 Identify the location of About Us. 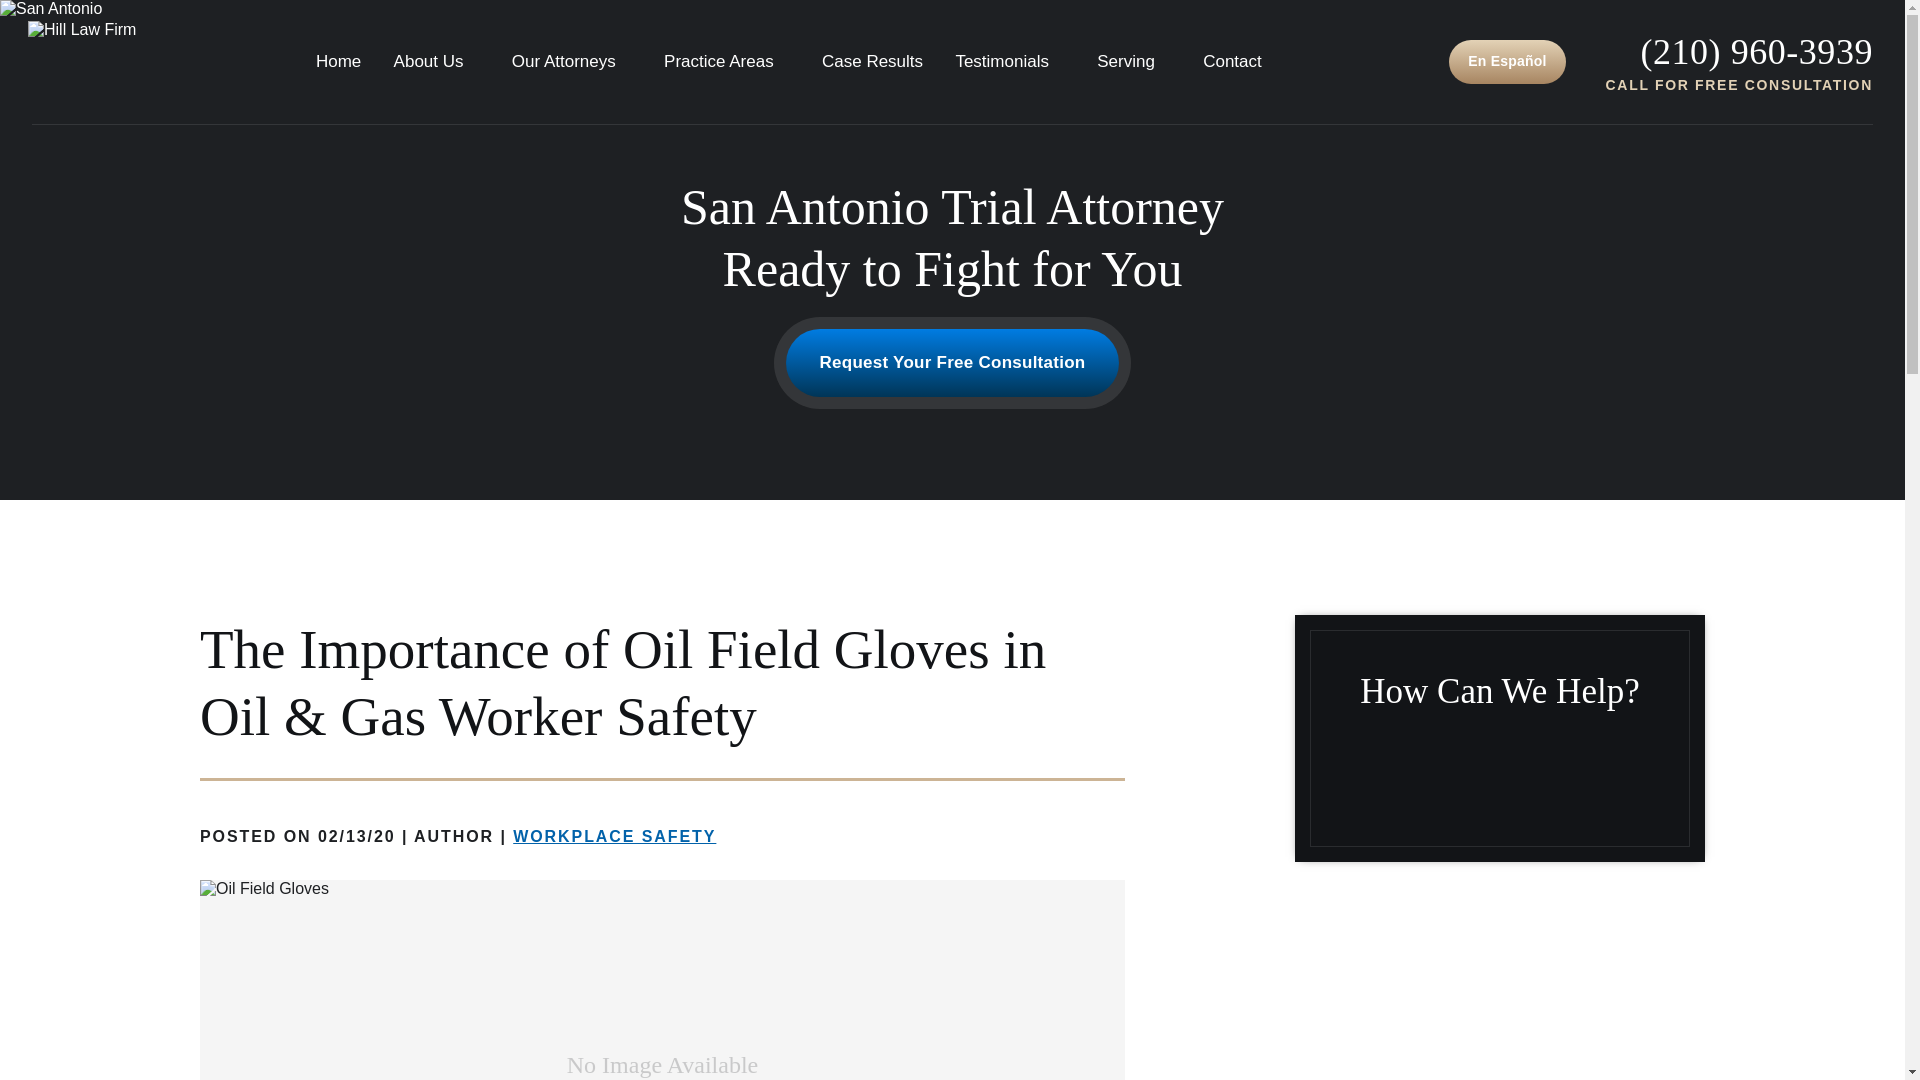
(436, 61).